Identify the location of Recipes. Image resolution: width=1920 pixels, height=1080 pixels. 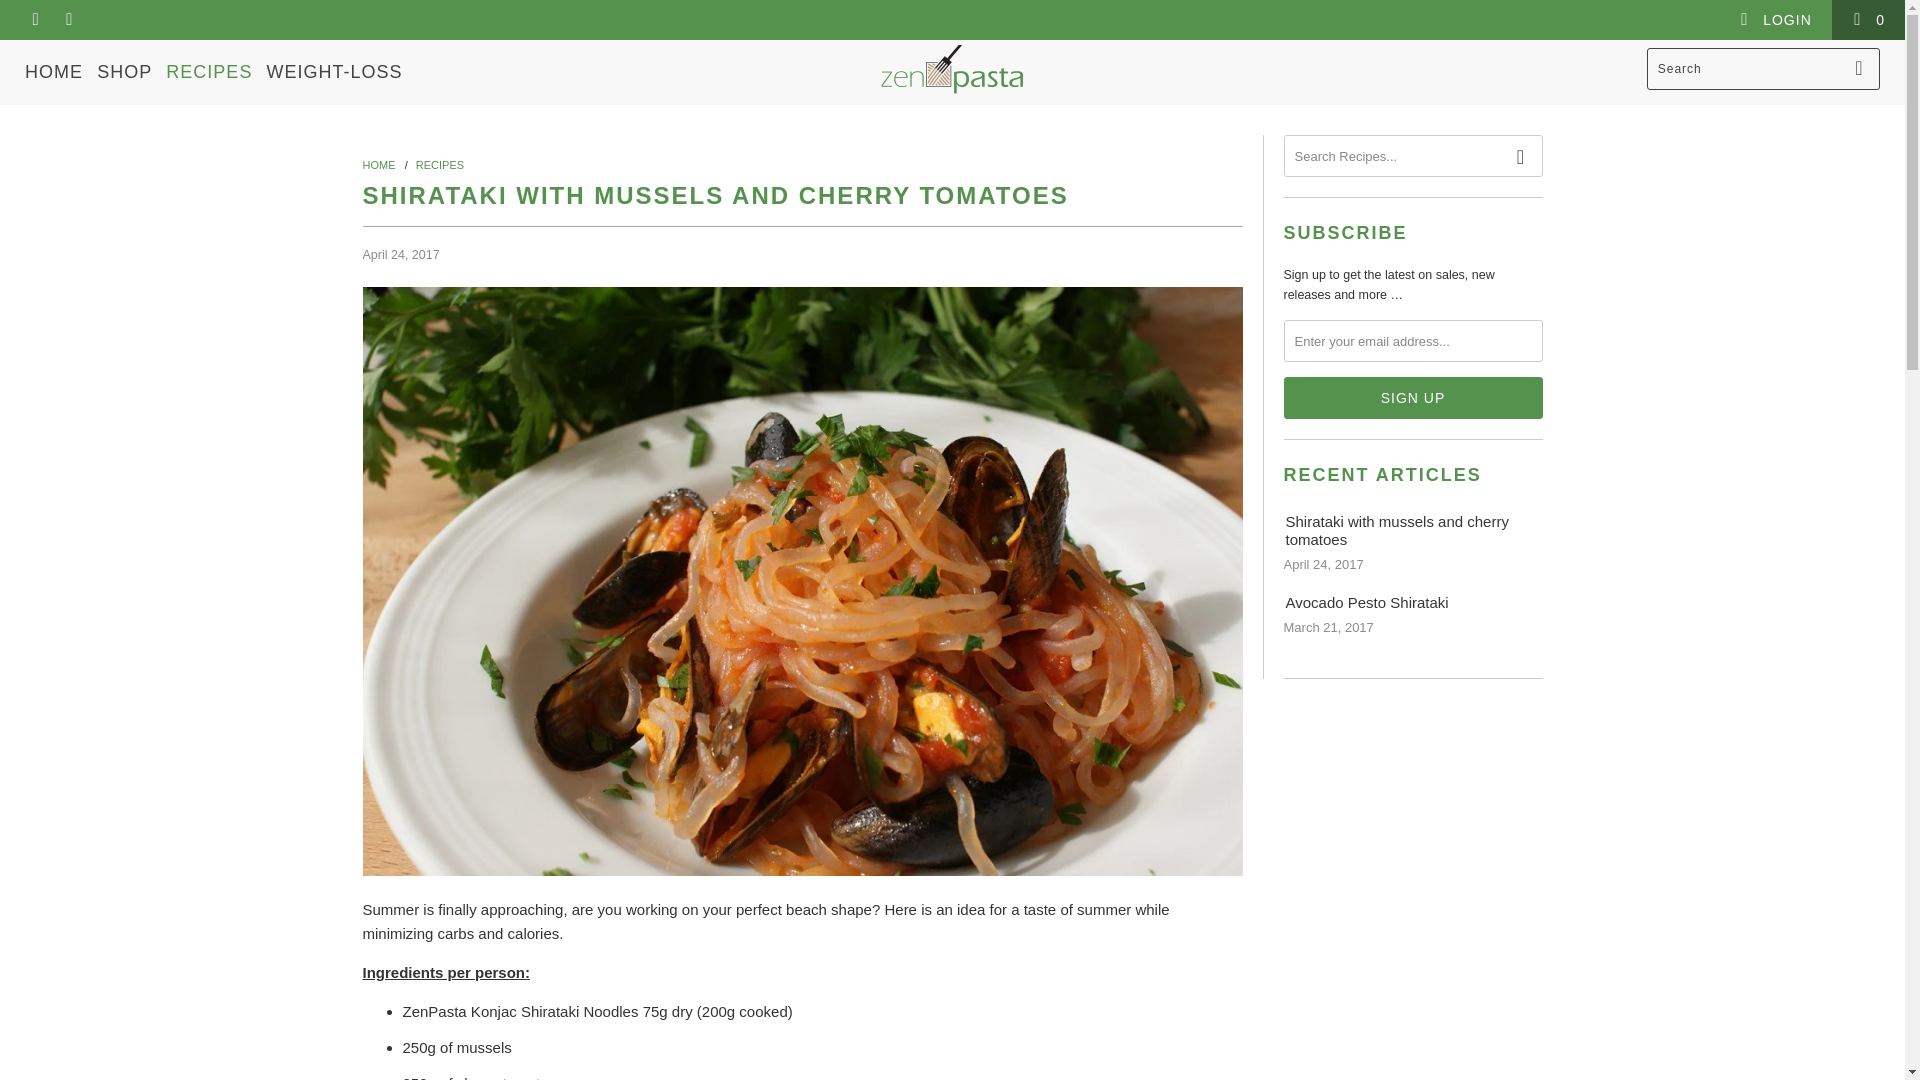
(440, 164).